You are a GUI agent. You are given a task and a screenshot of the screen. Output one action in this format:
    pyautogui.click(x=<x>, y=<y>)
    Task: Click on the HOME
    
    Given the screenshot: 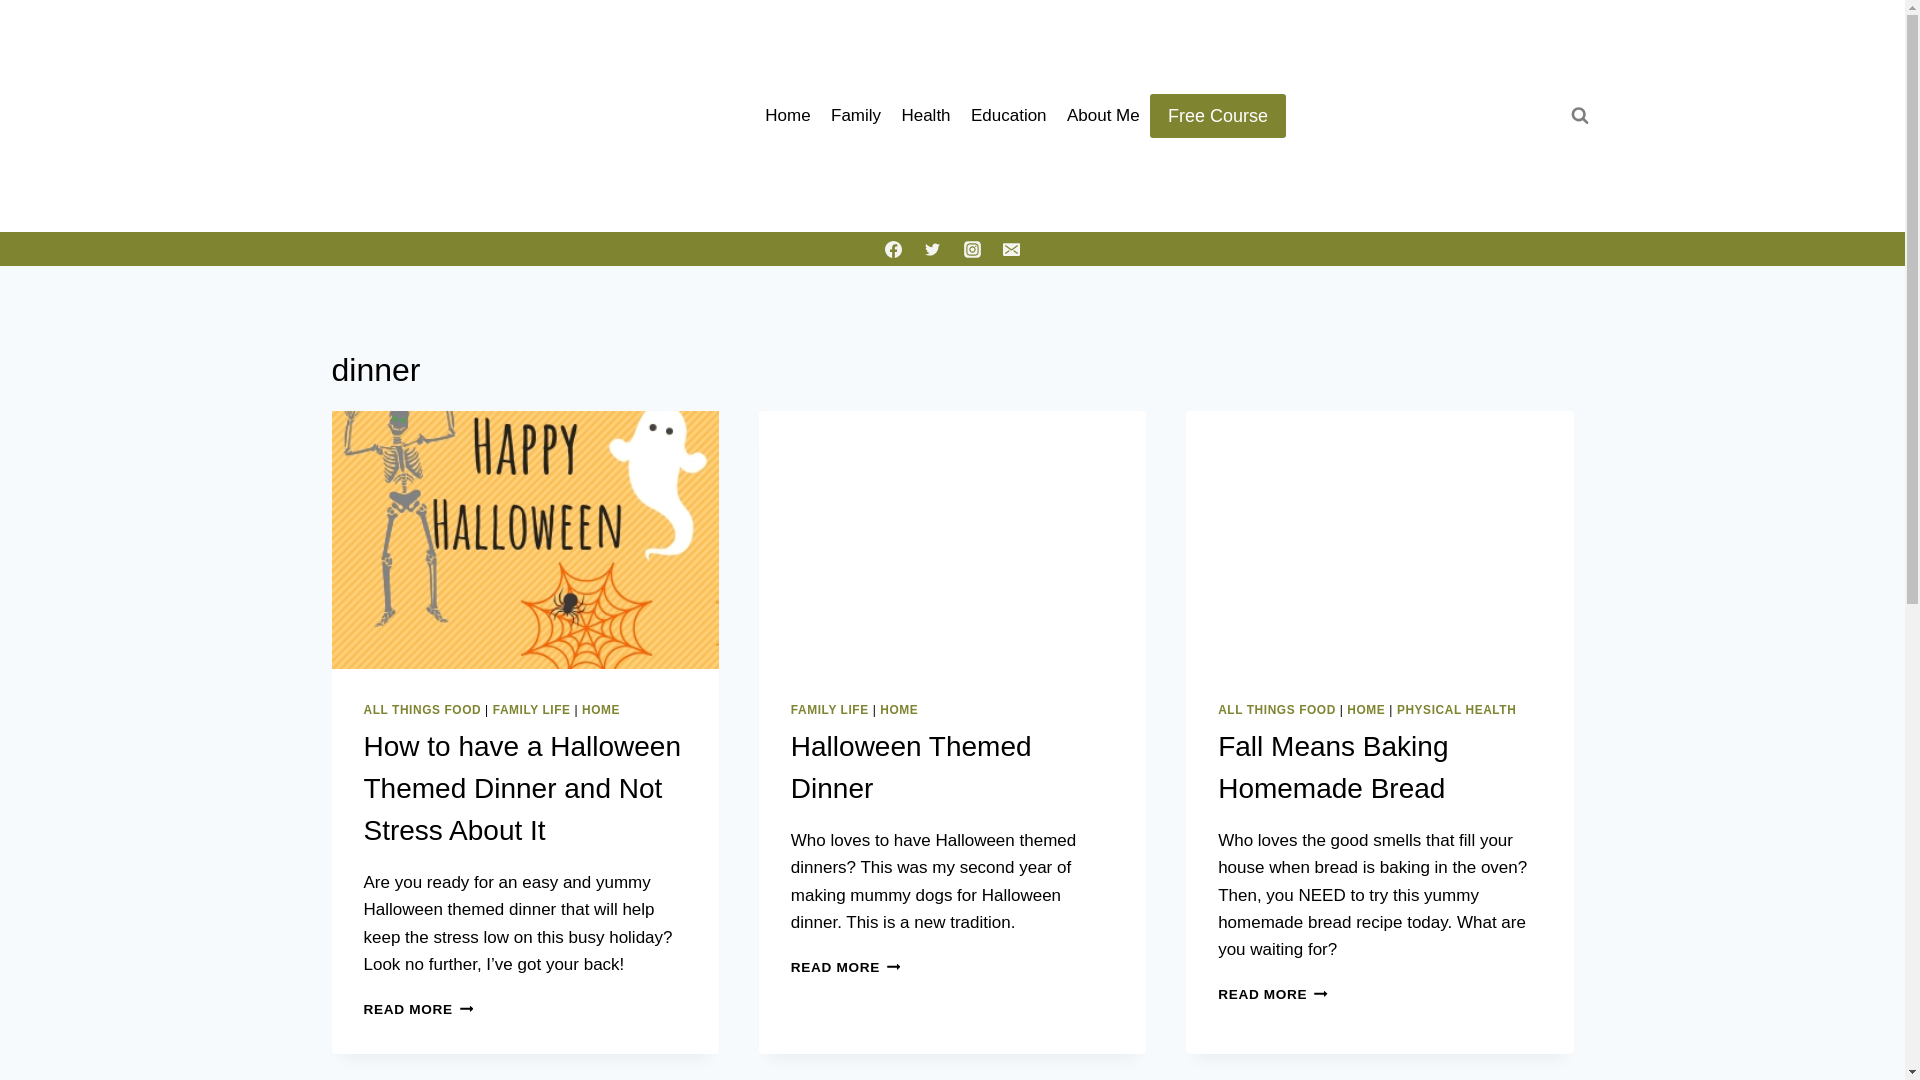 What is the action you would take?
    pyautogui.click(x=898, y=710)
    